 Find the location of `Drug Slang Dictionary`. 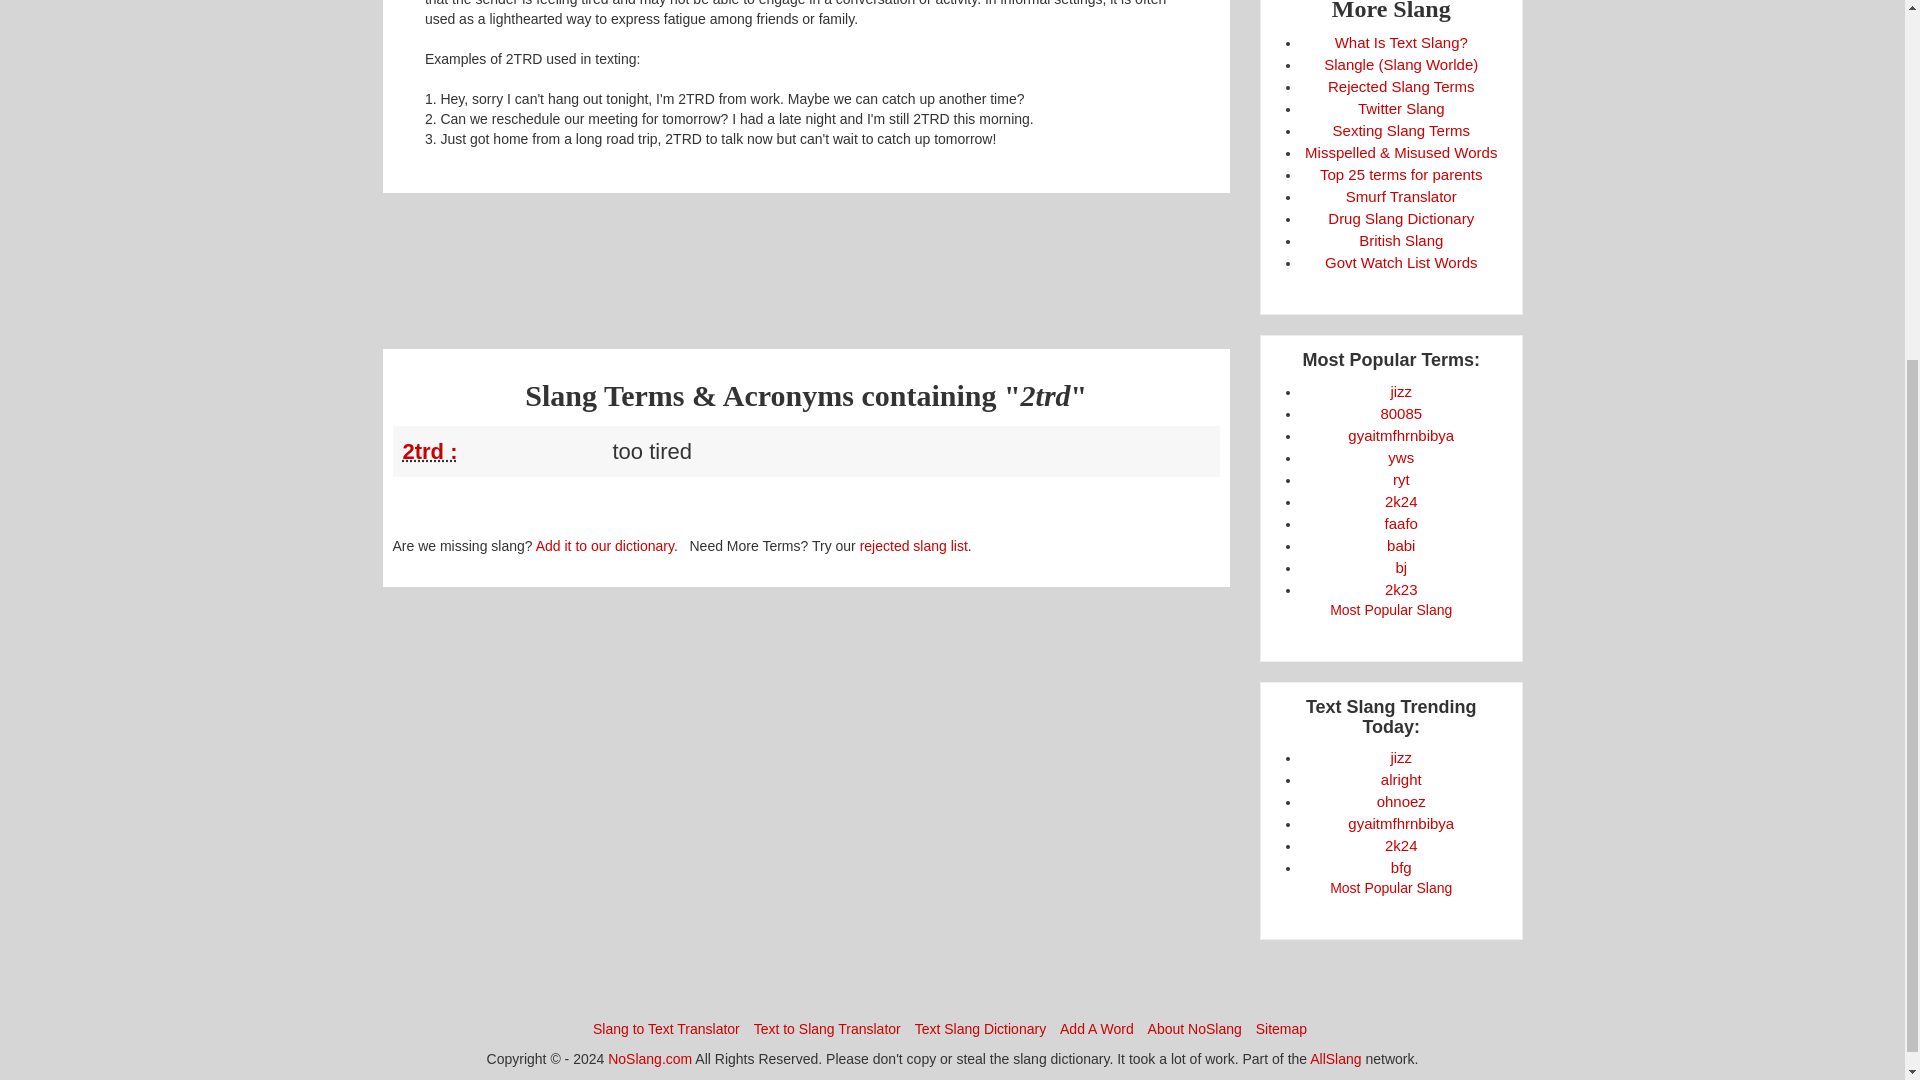

Drug Slang Dictionary is located at coordinates (1401, 218).